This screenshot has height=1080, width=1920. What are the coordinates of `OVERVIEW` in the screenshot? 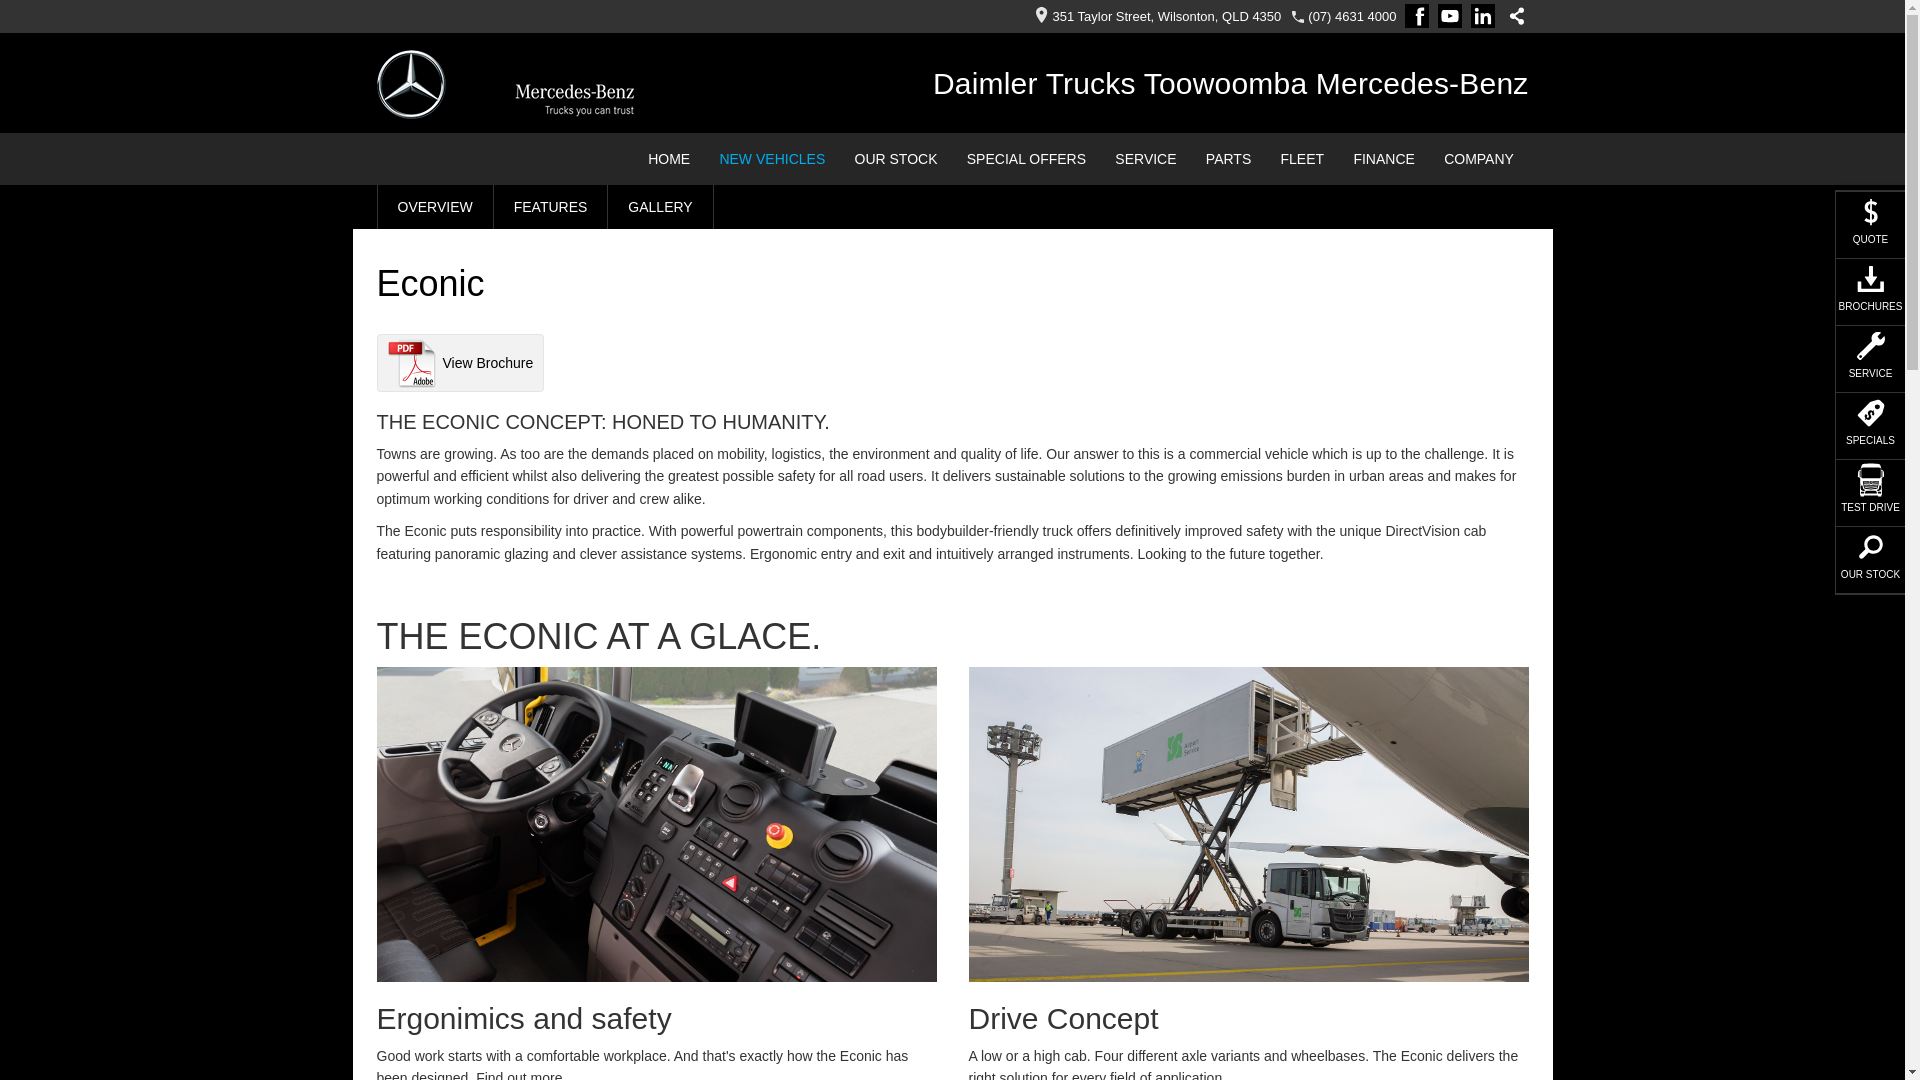 It's located at (434, 207).